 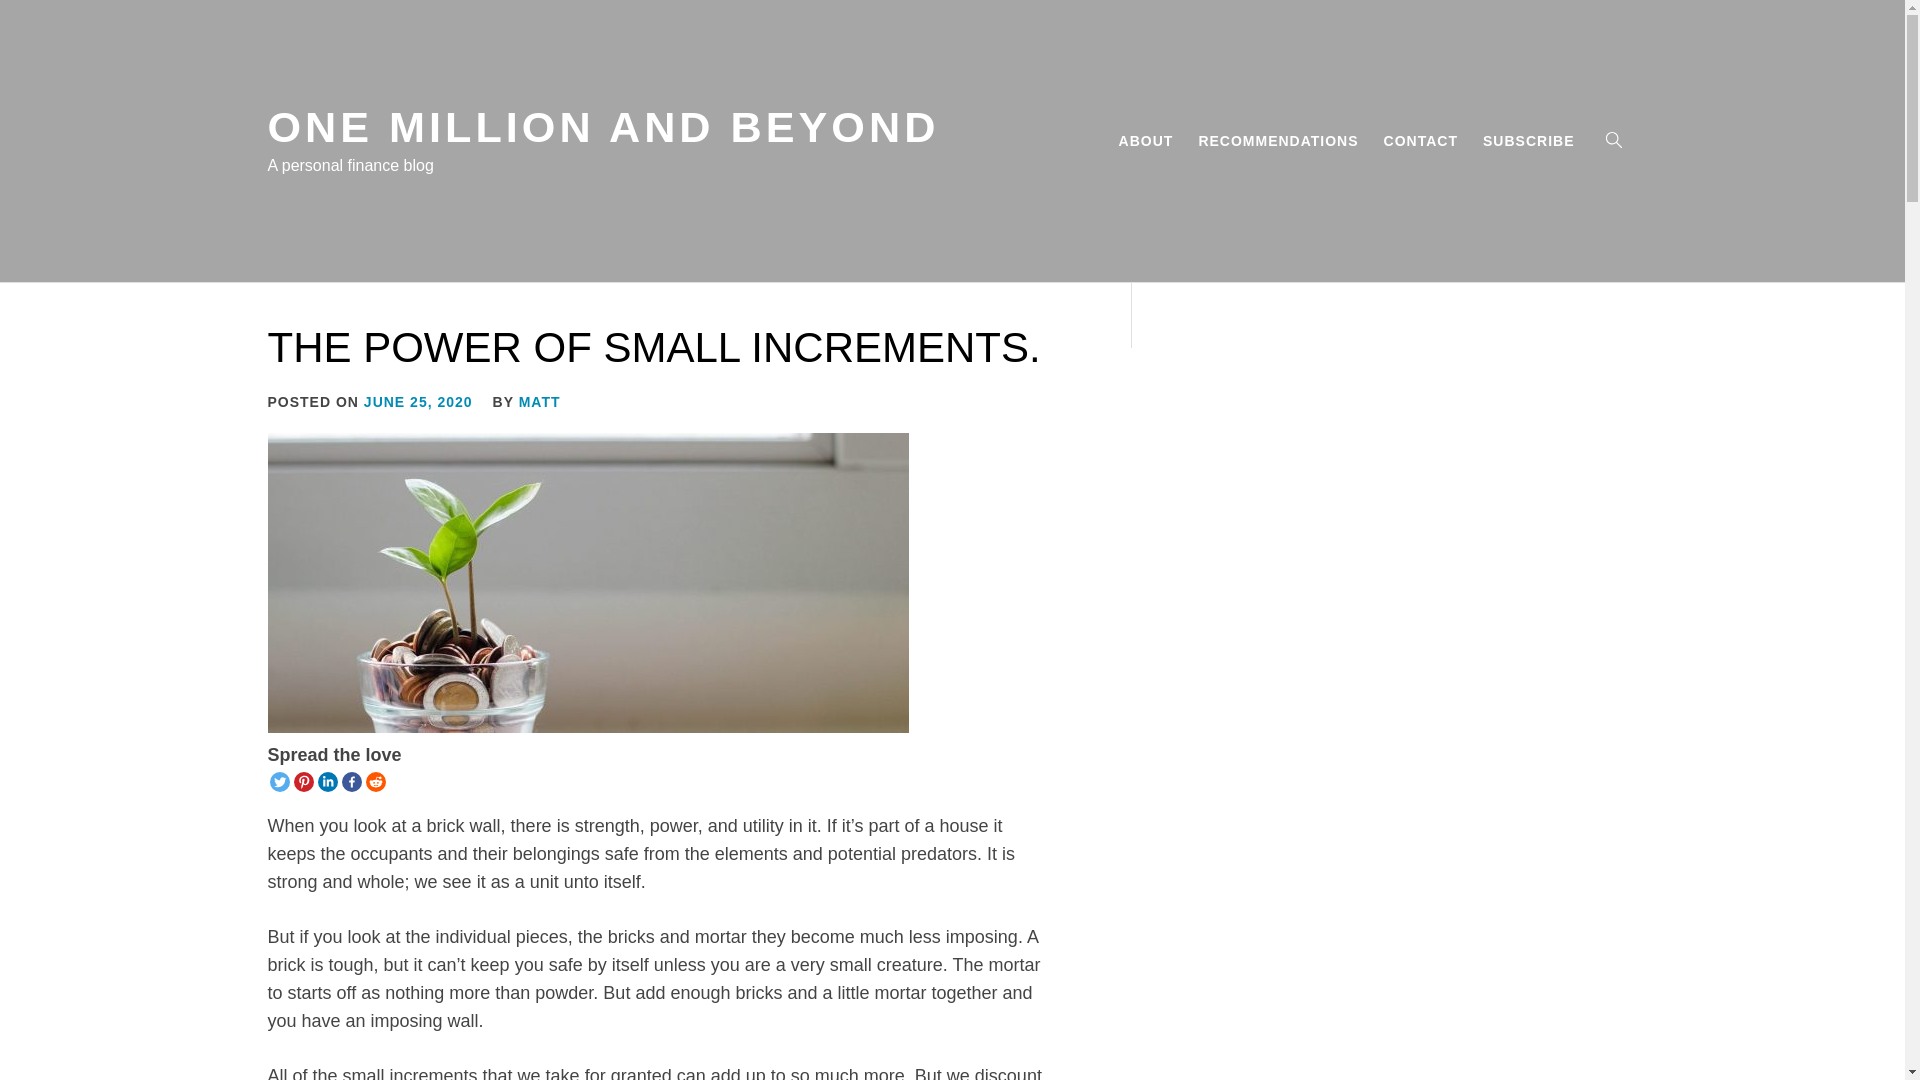 What do you see at coordinates (280, 782) in the screenshot?
I see `Twitter` at bounding box center [280, 782].